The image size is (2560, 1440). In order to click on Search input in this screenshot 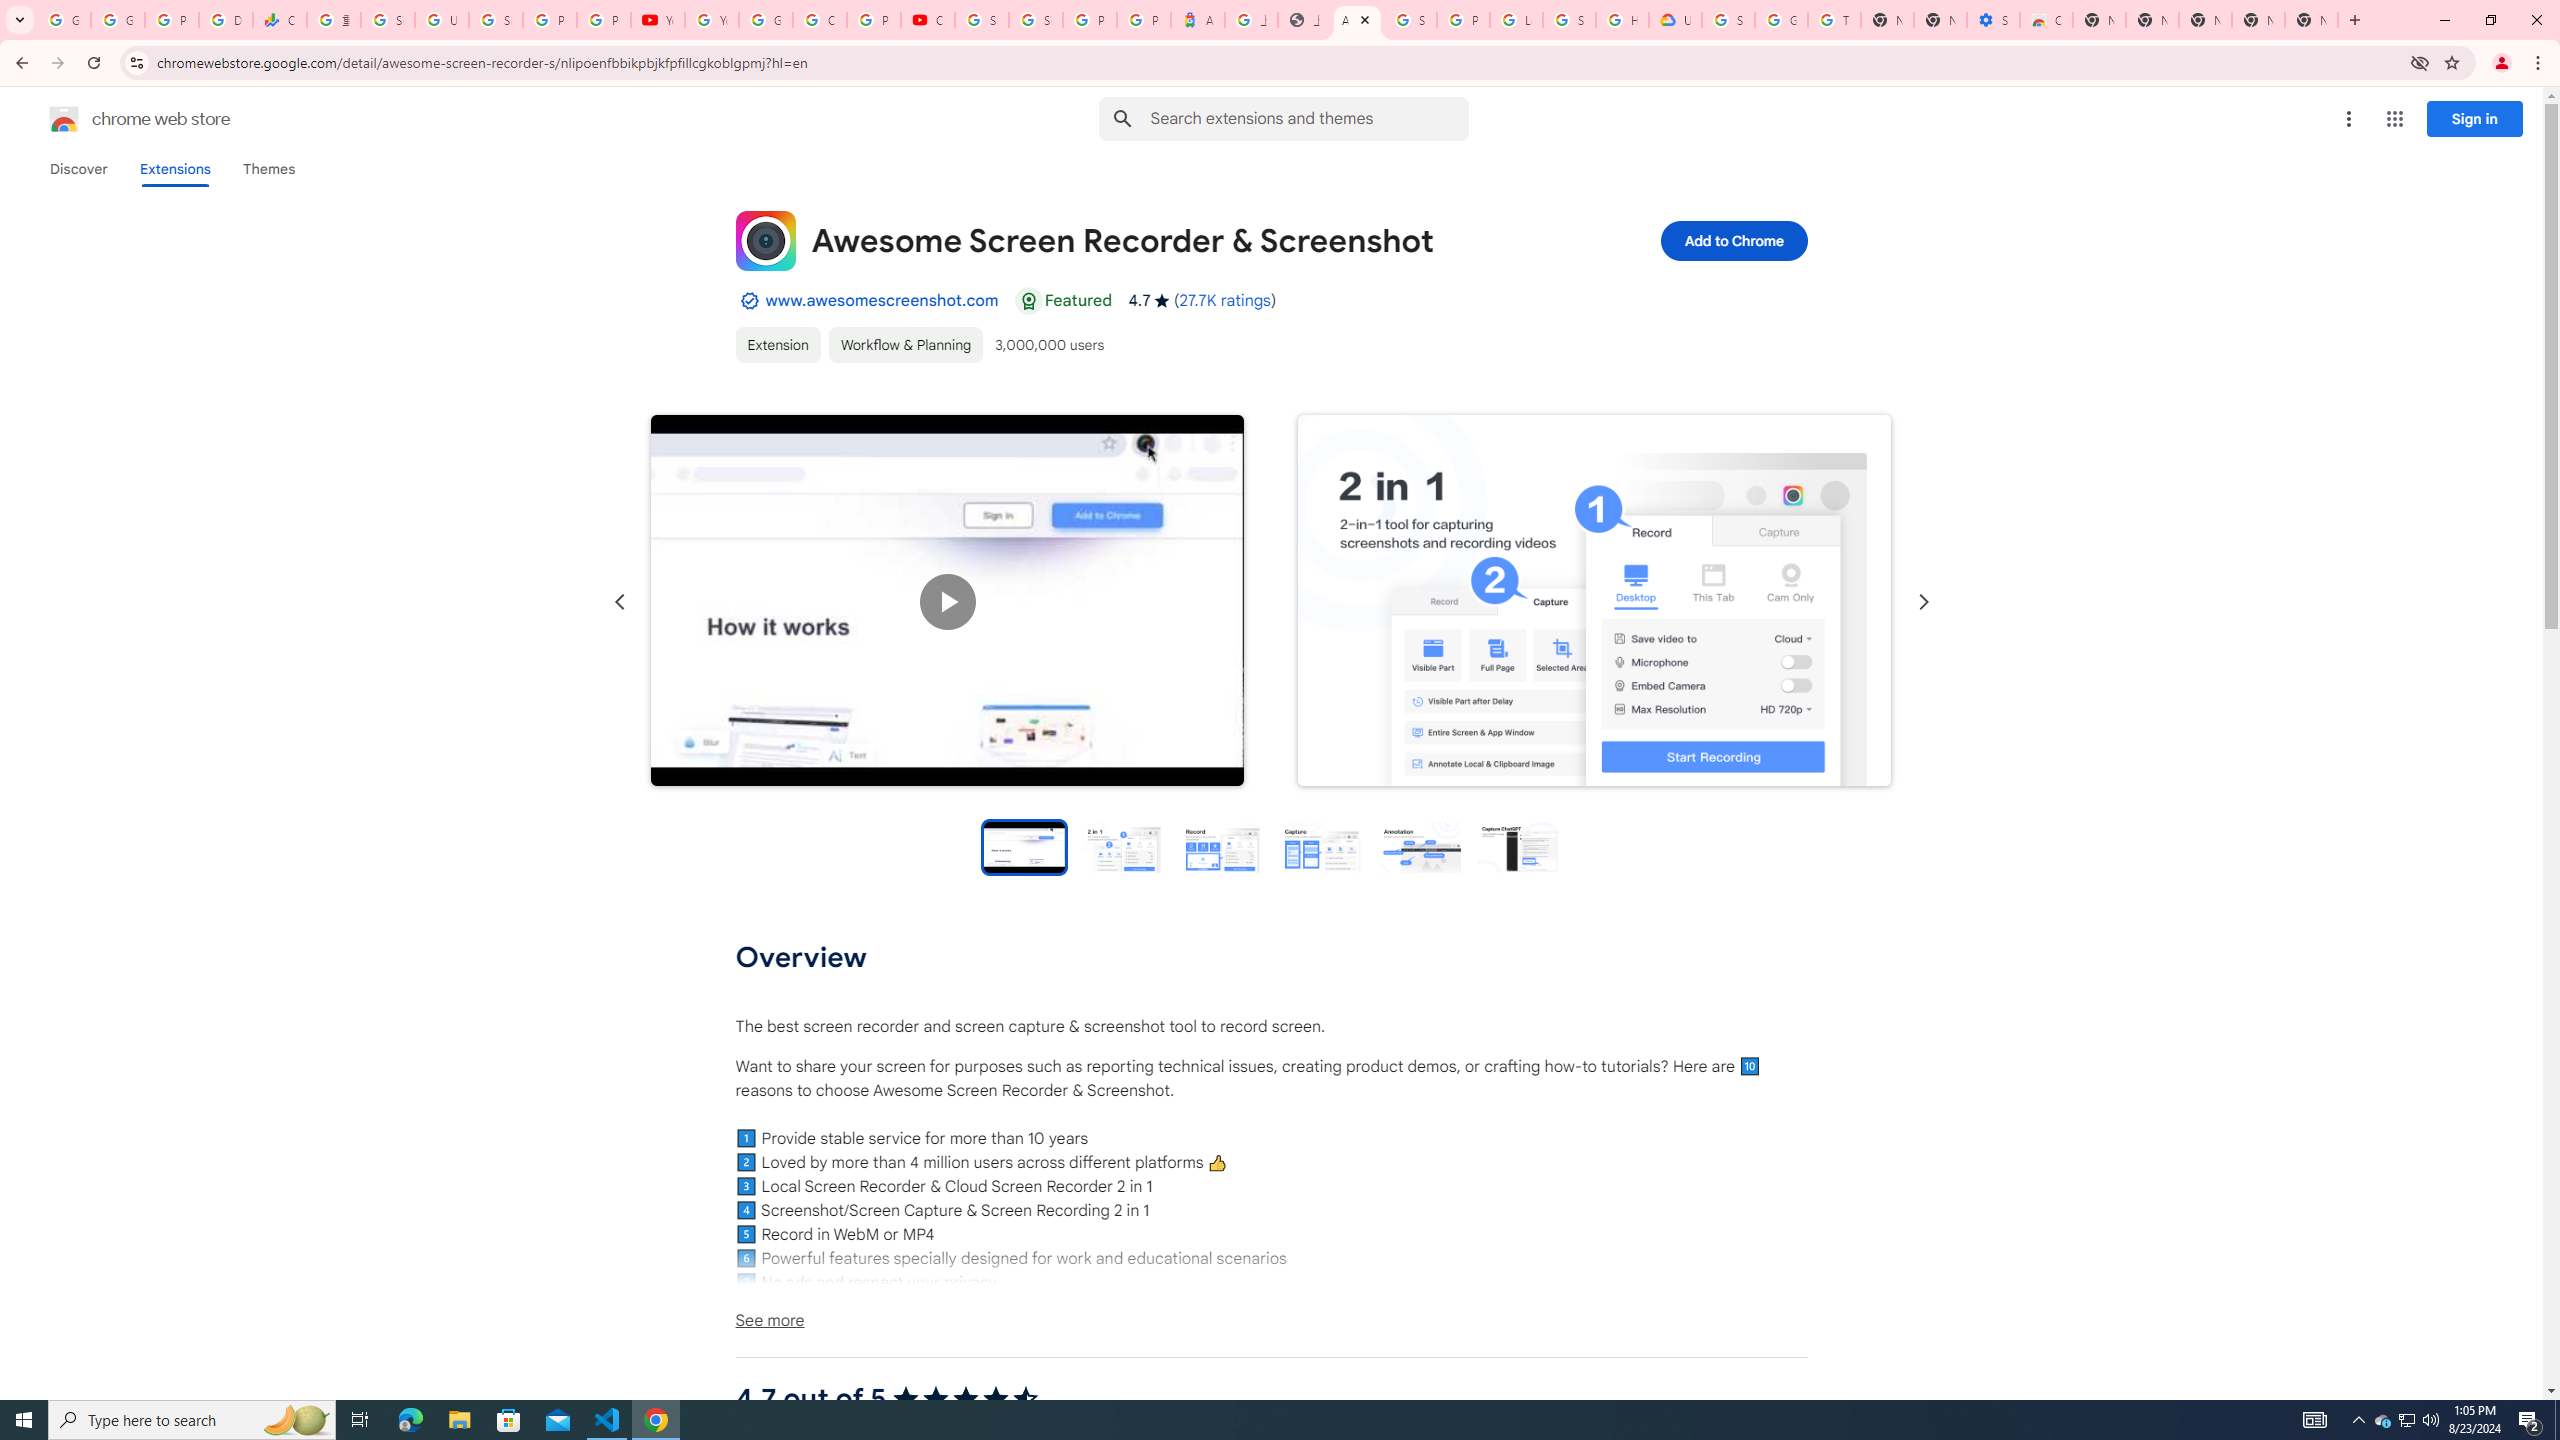, I will do `click(1309, 118)`.